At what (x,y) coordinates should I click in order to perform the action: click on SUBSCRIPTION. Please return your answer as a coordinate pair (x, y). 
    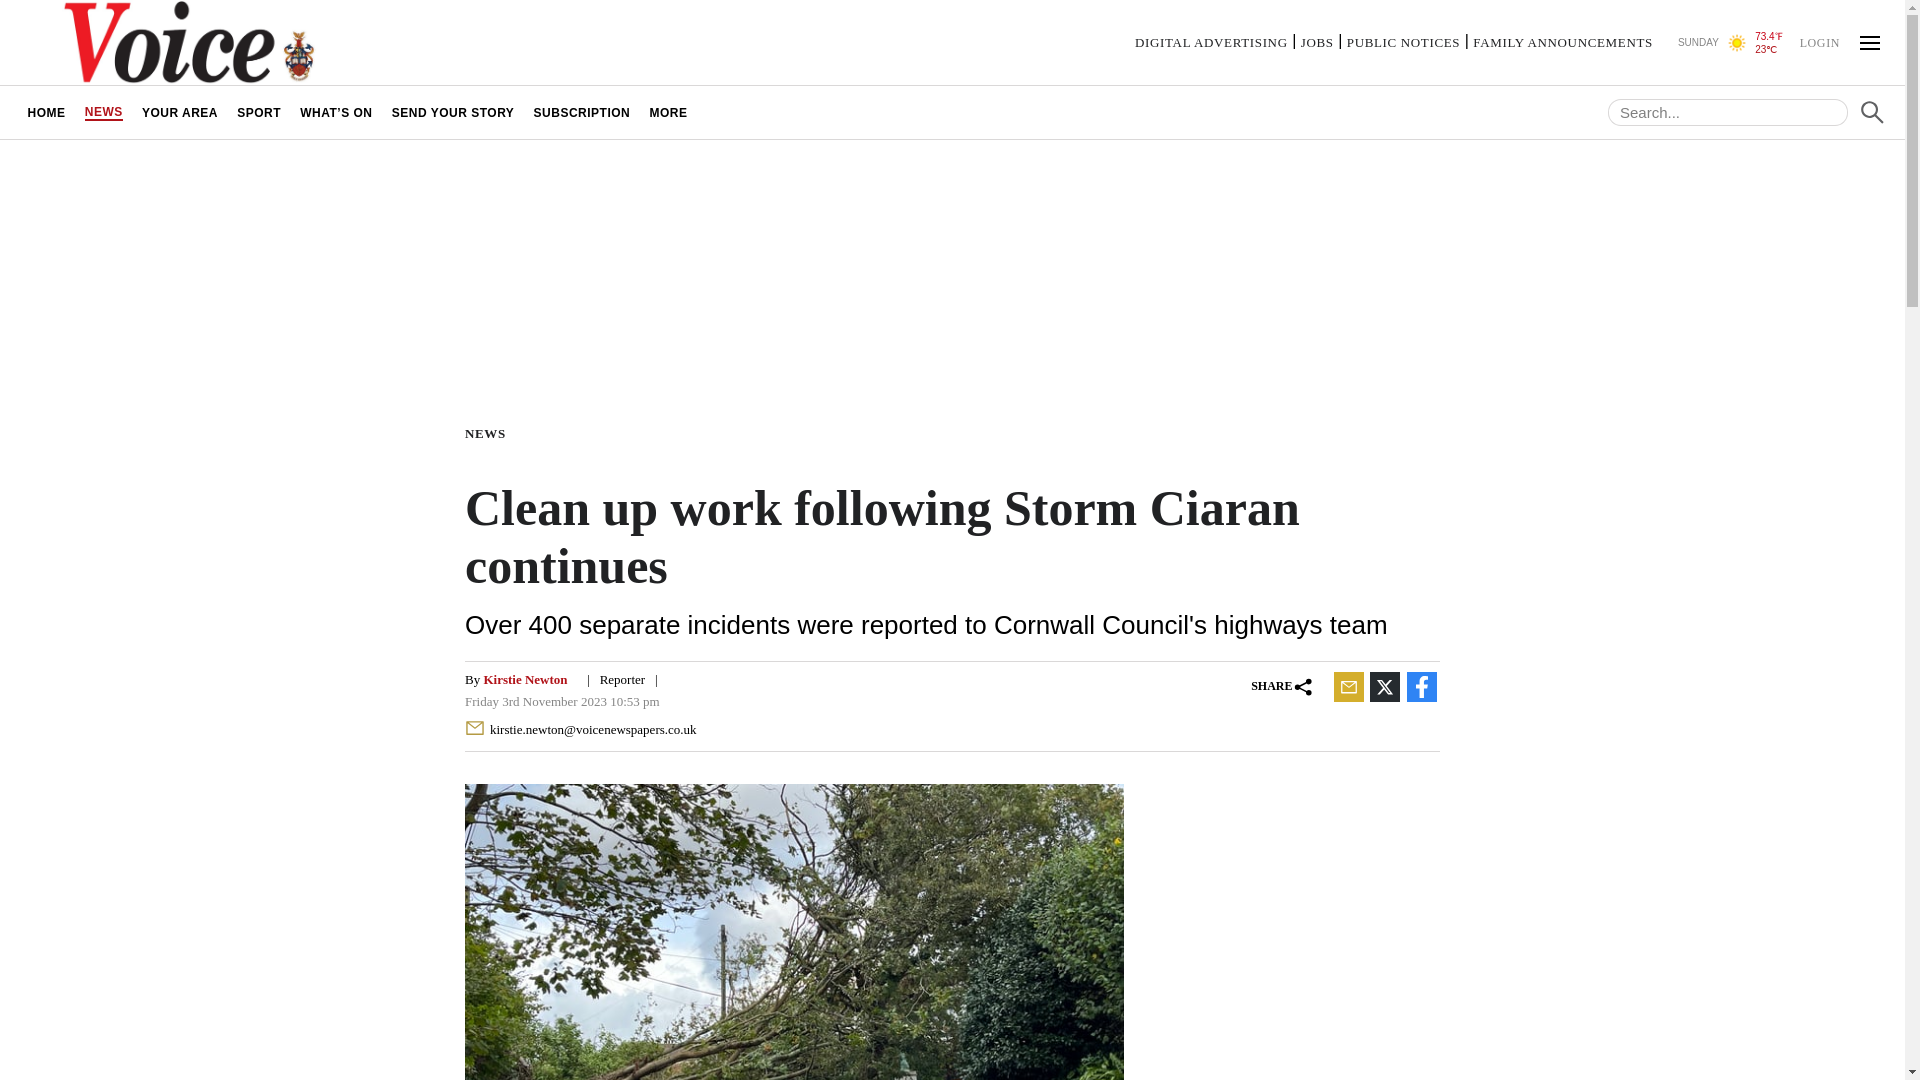
    Looking at the image, I should click on (582, 112).